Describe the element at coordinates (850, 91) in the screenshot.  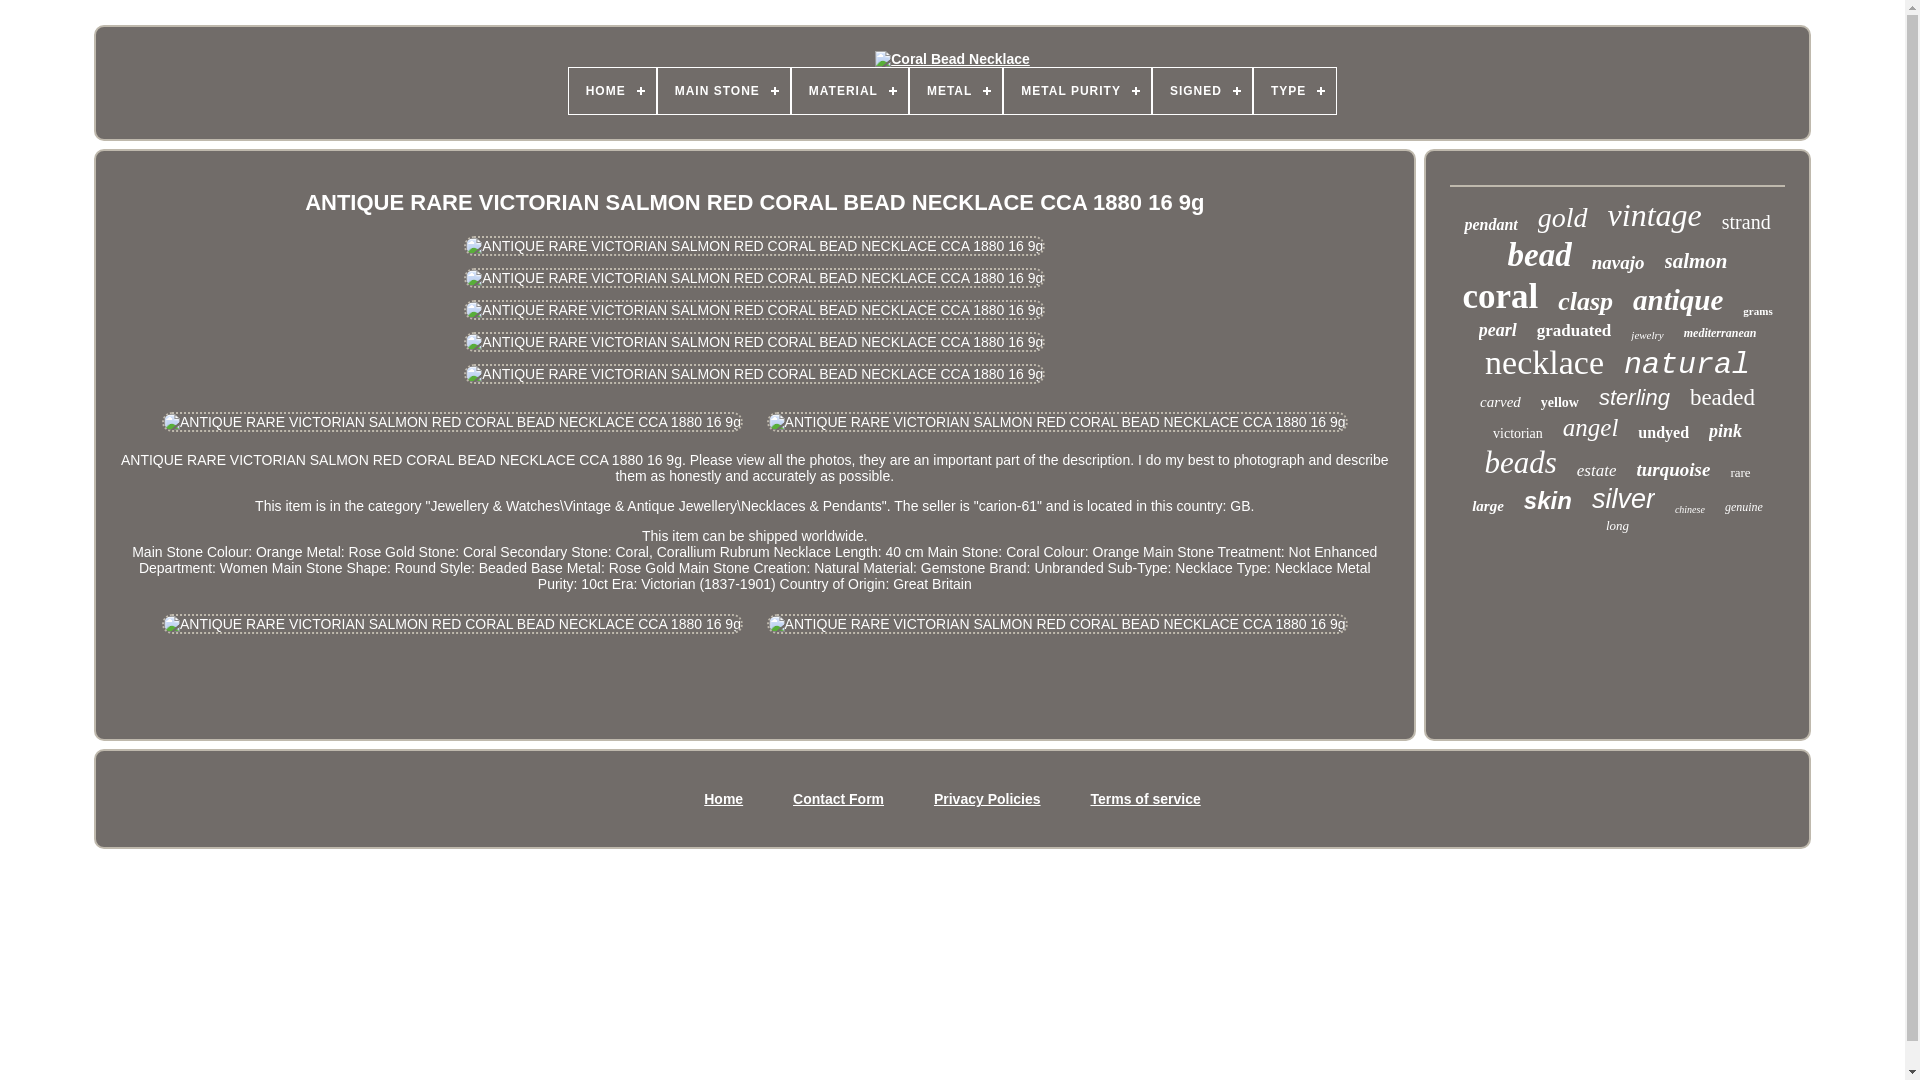
I see `MATERIAL` at that location.